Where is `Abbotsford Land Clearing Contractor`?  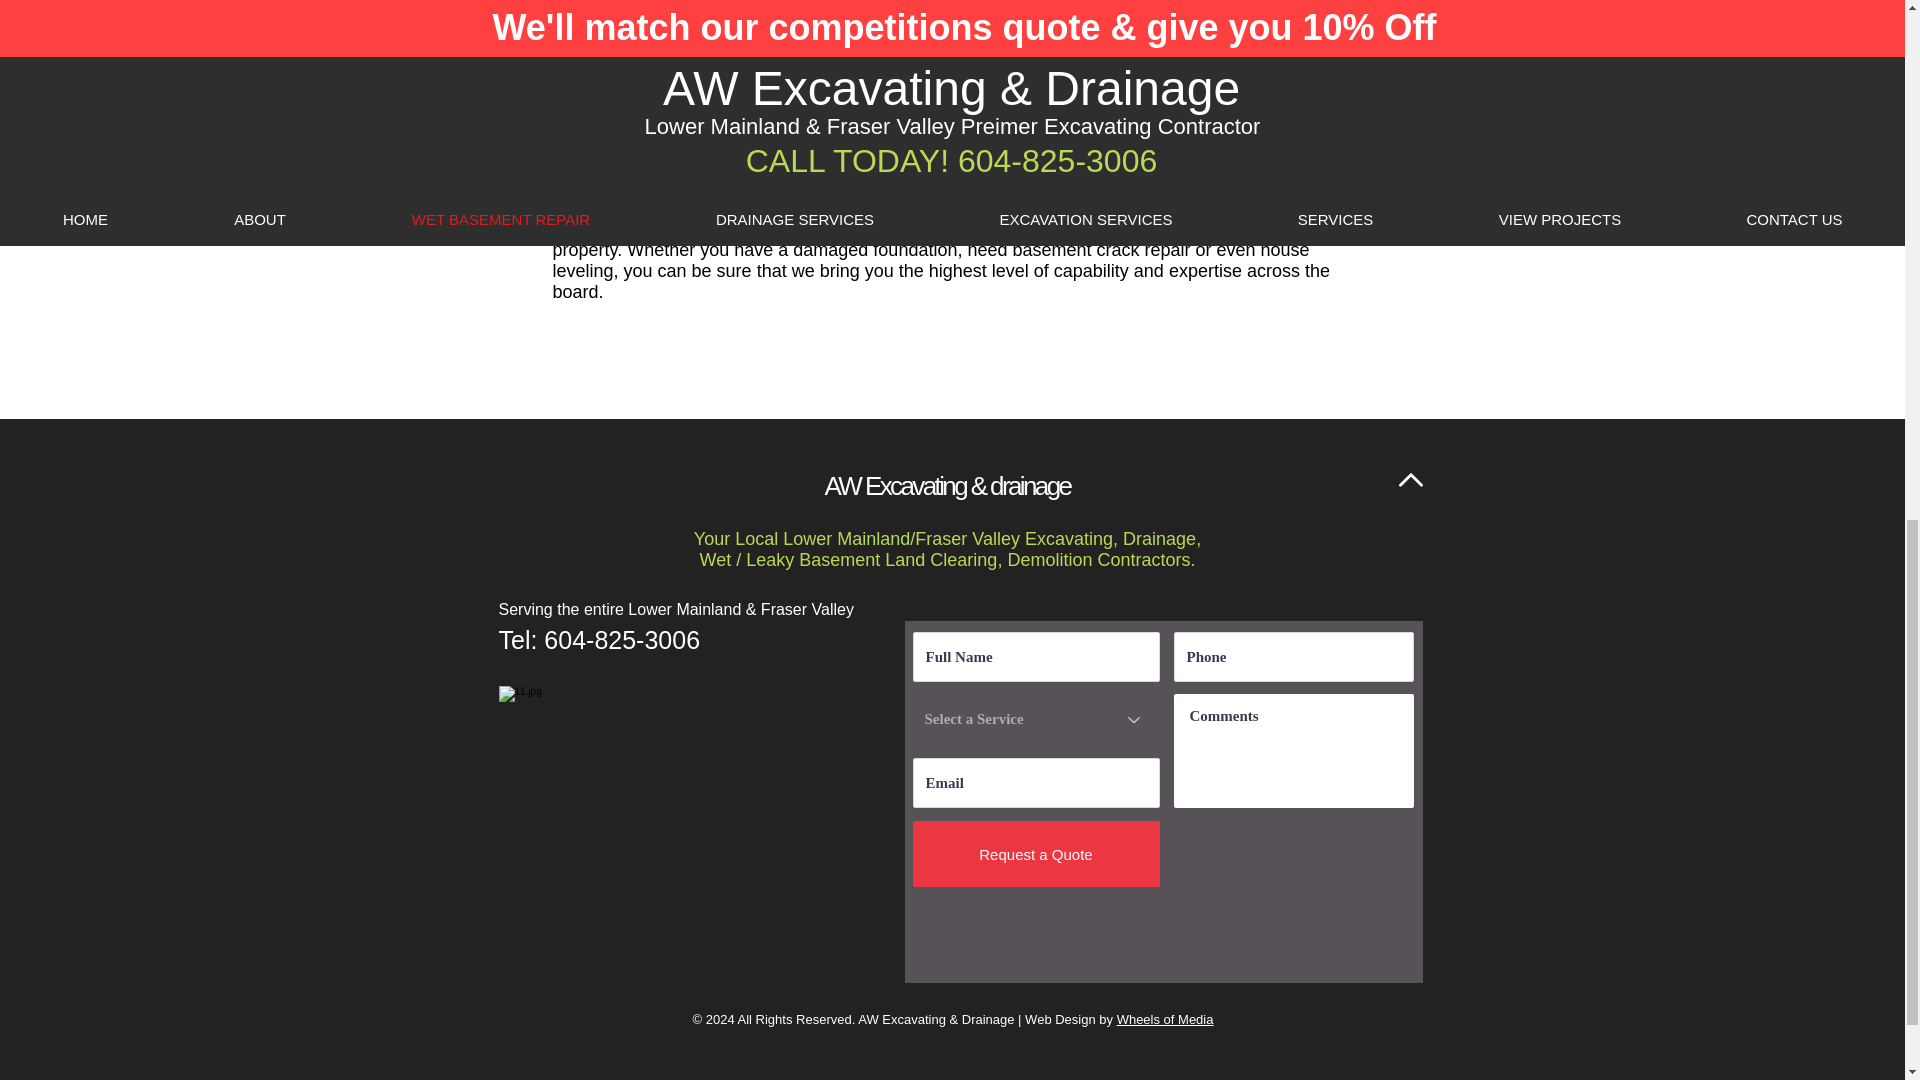 Abbotsford Land Clearing Contractor is located at coordinates (1206, 1076).